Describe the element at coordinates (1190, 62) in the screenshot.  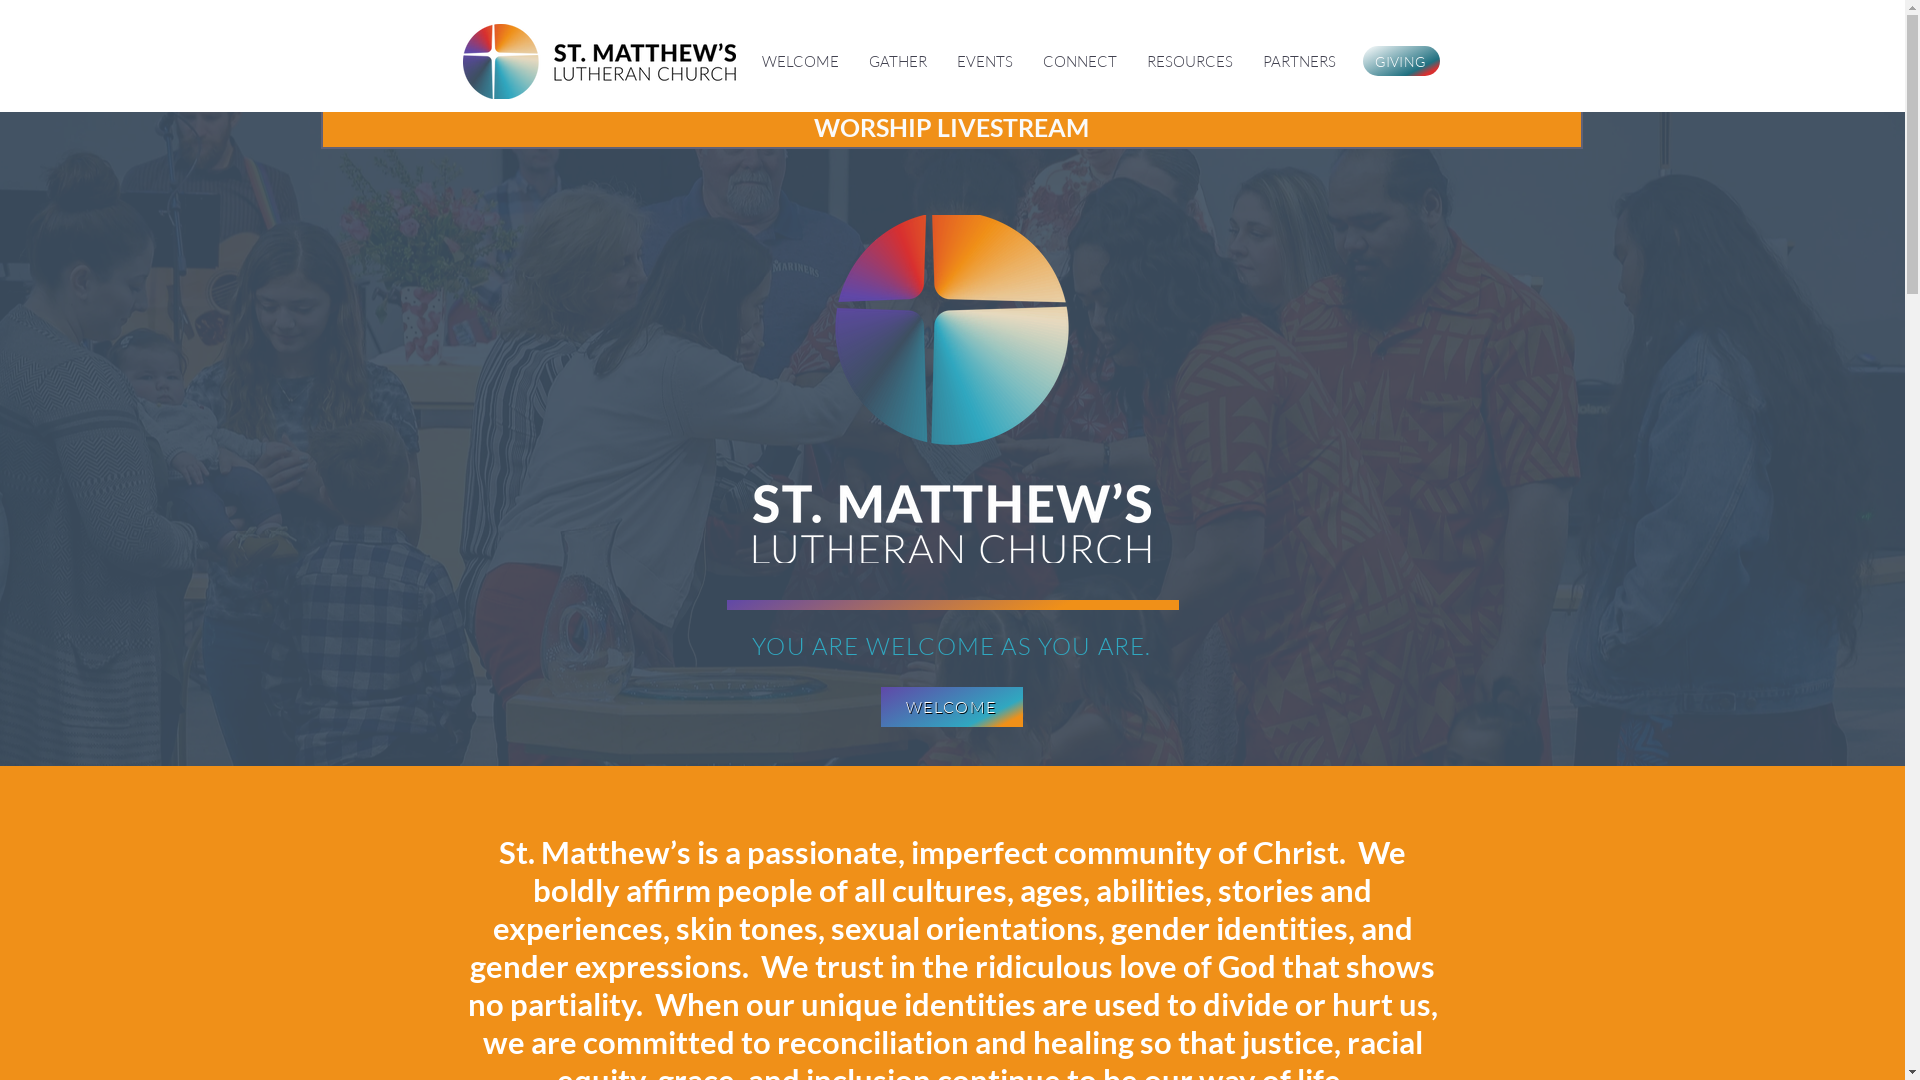
I see `RESOURCES` at that location.